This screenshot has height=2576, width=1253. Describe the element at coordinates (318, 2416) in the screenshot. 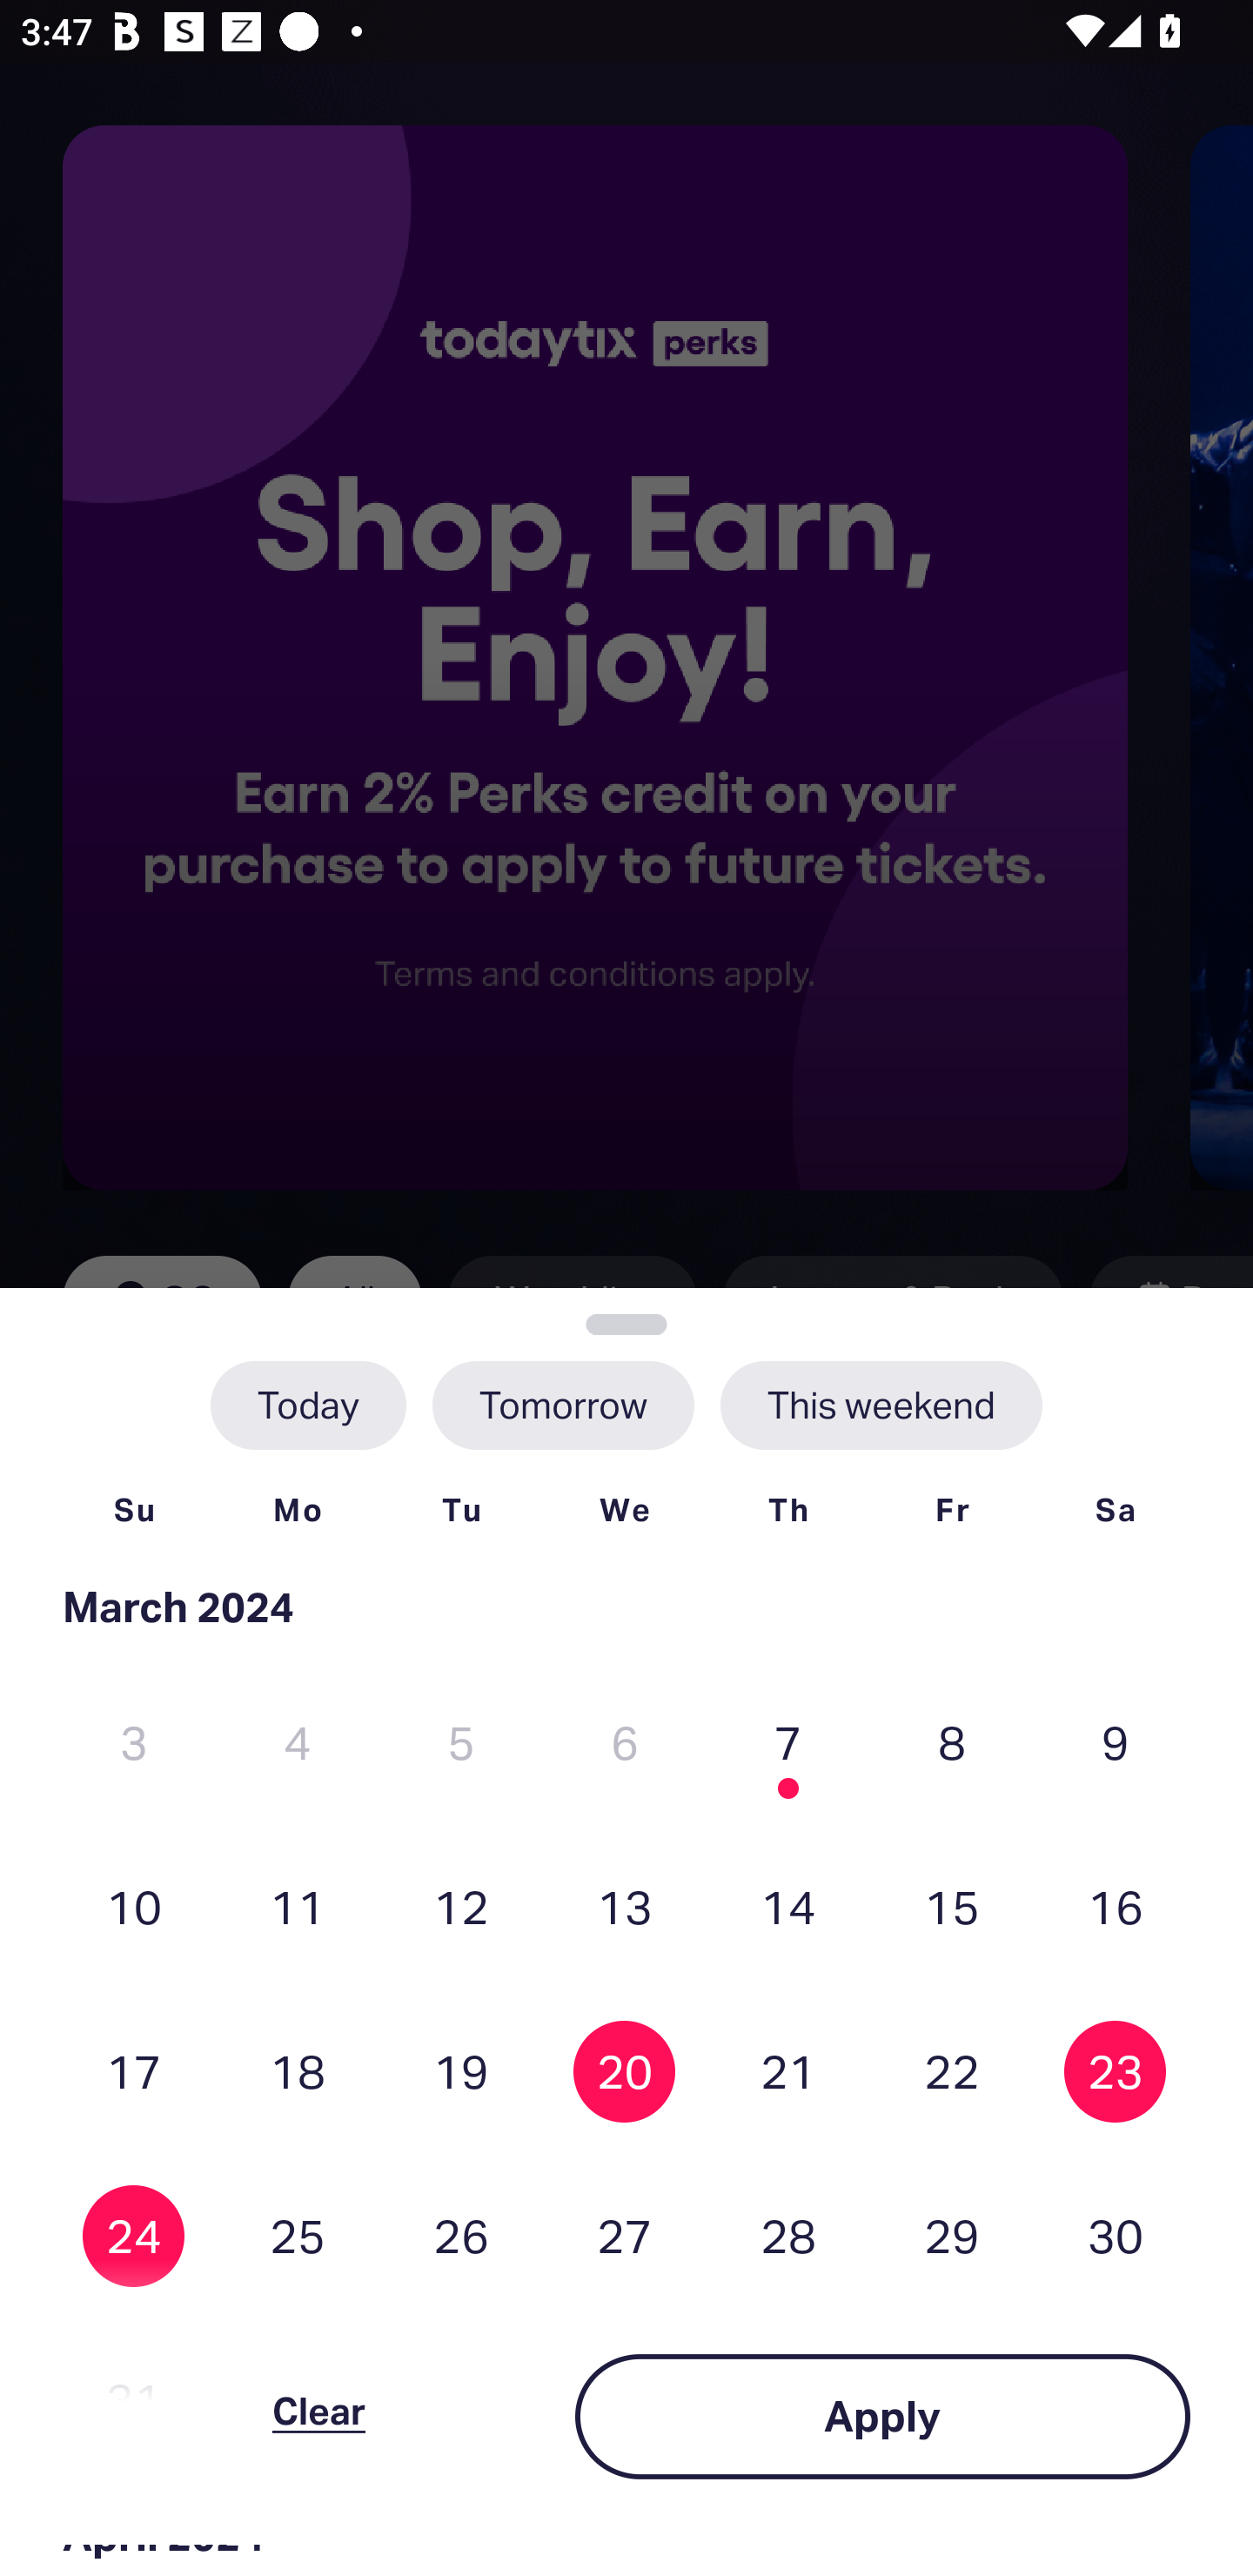

I see `Clear` at that location.